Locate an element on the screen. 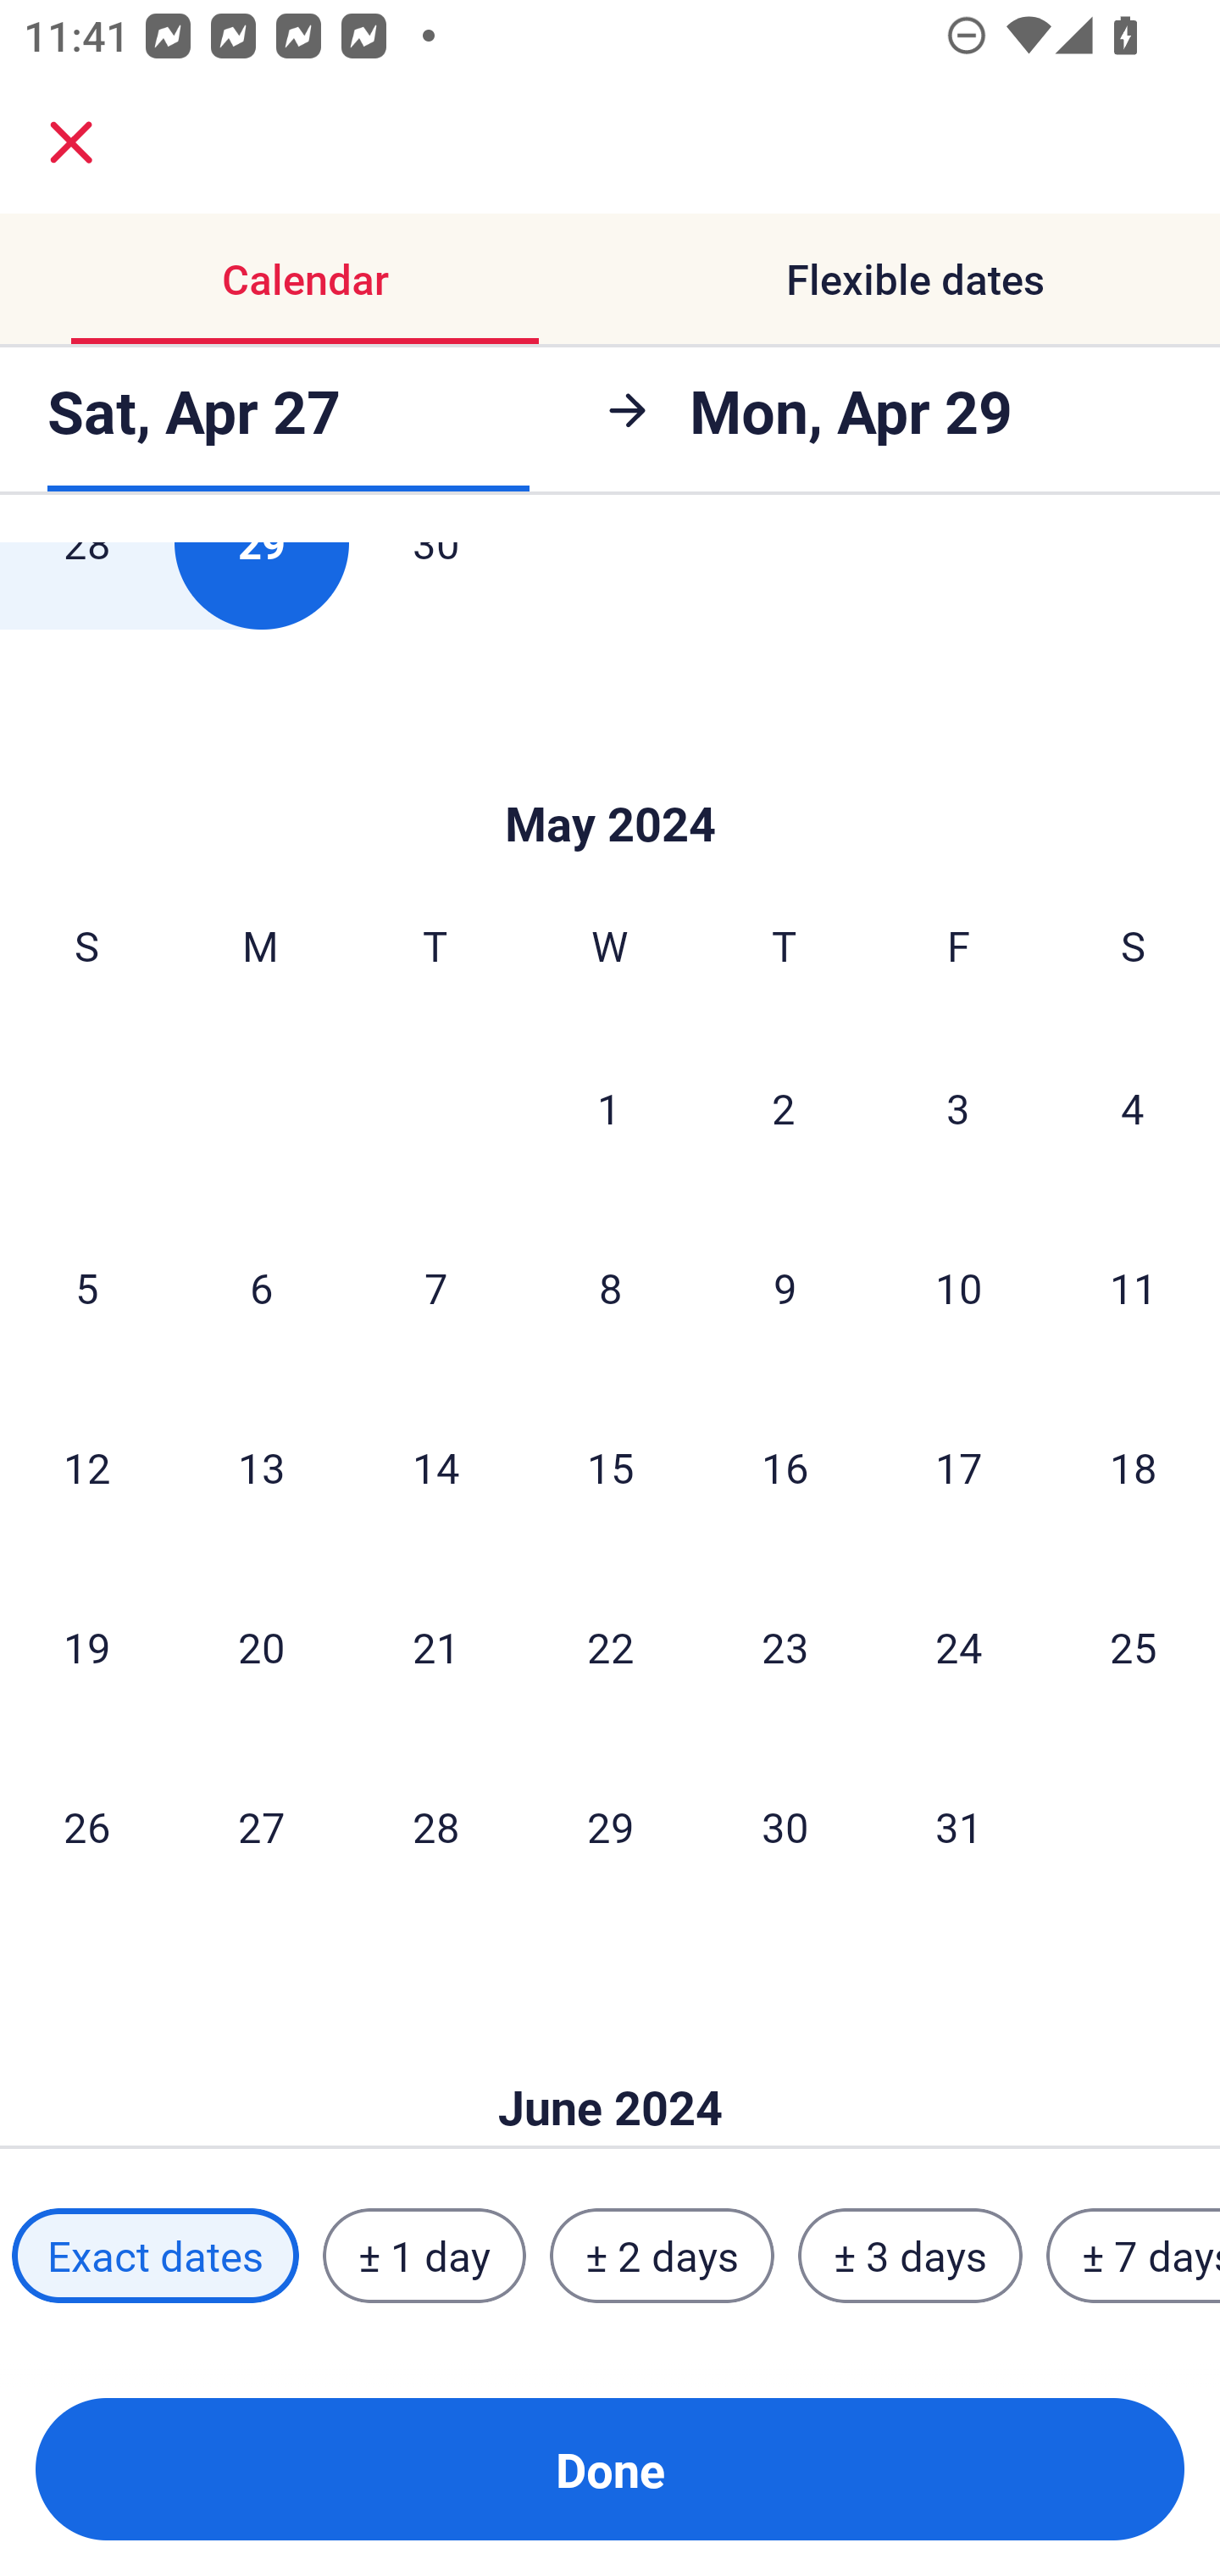  17 Friday, May 17, 2024 is located at coordinates (959, 1467).